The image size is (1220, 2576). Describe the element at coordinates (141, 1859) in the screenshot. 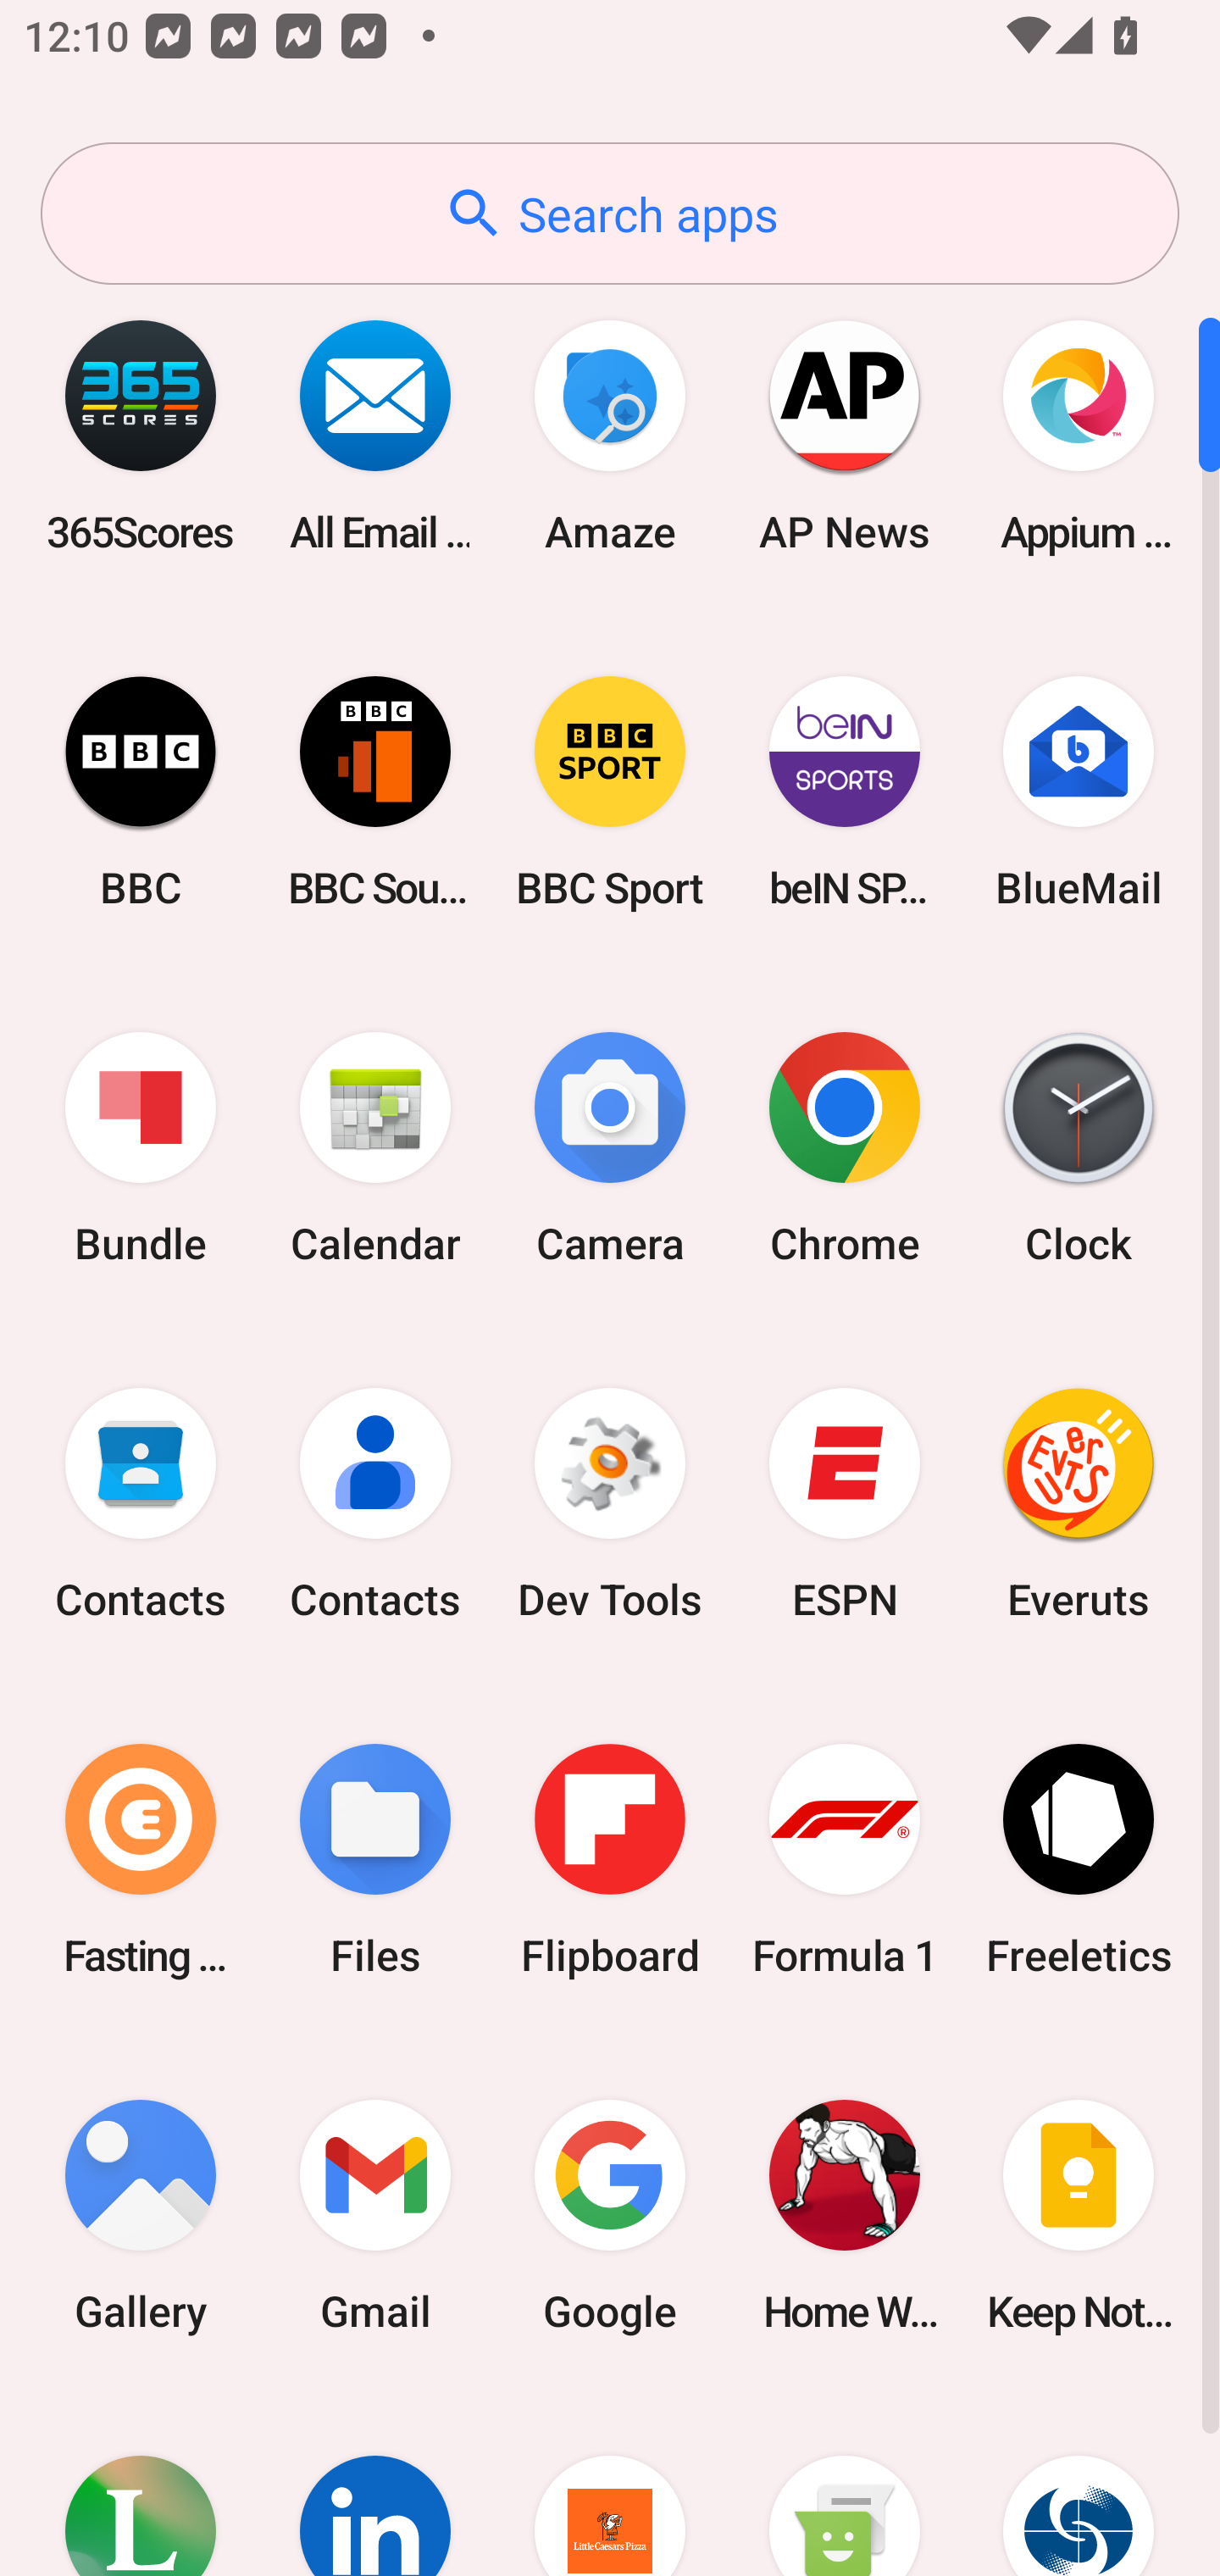

I see `Fasting Coach` at that location.